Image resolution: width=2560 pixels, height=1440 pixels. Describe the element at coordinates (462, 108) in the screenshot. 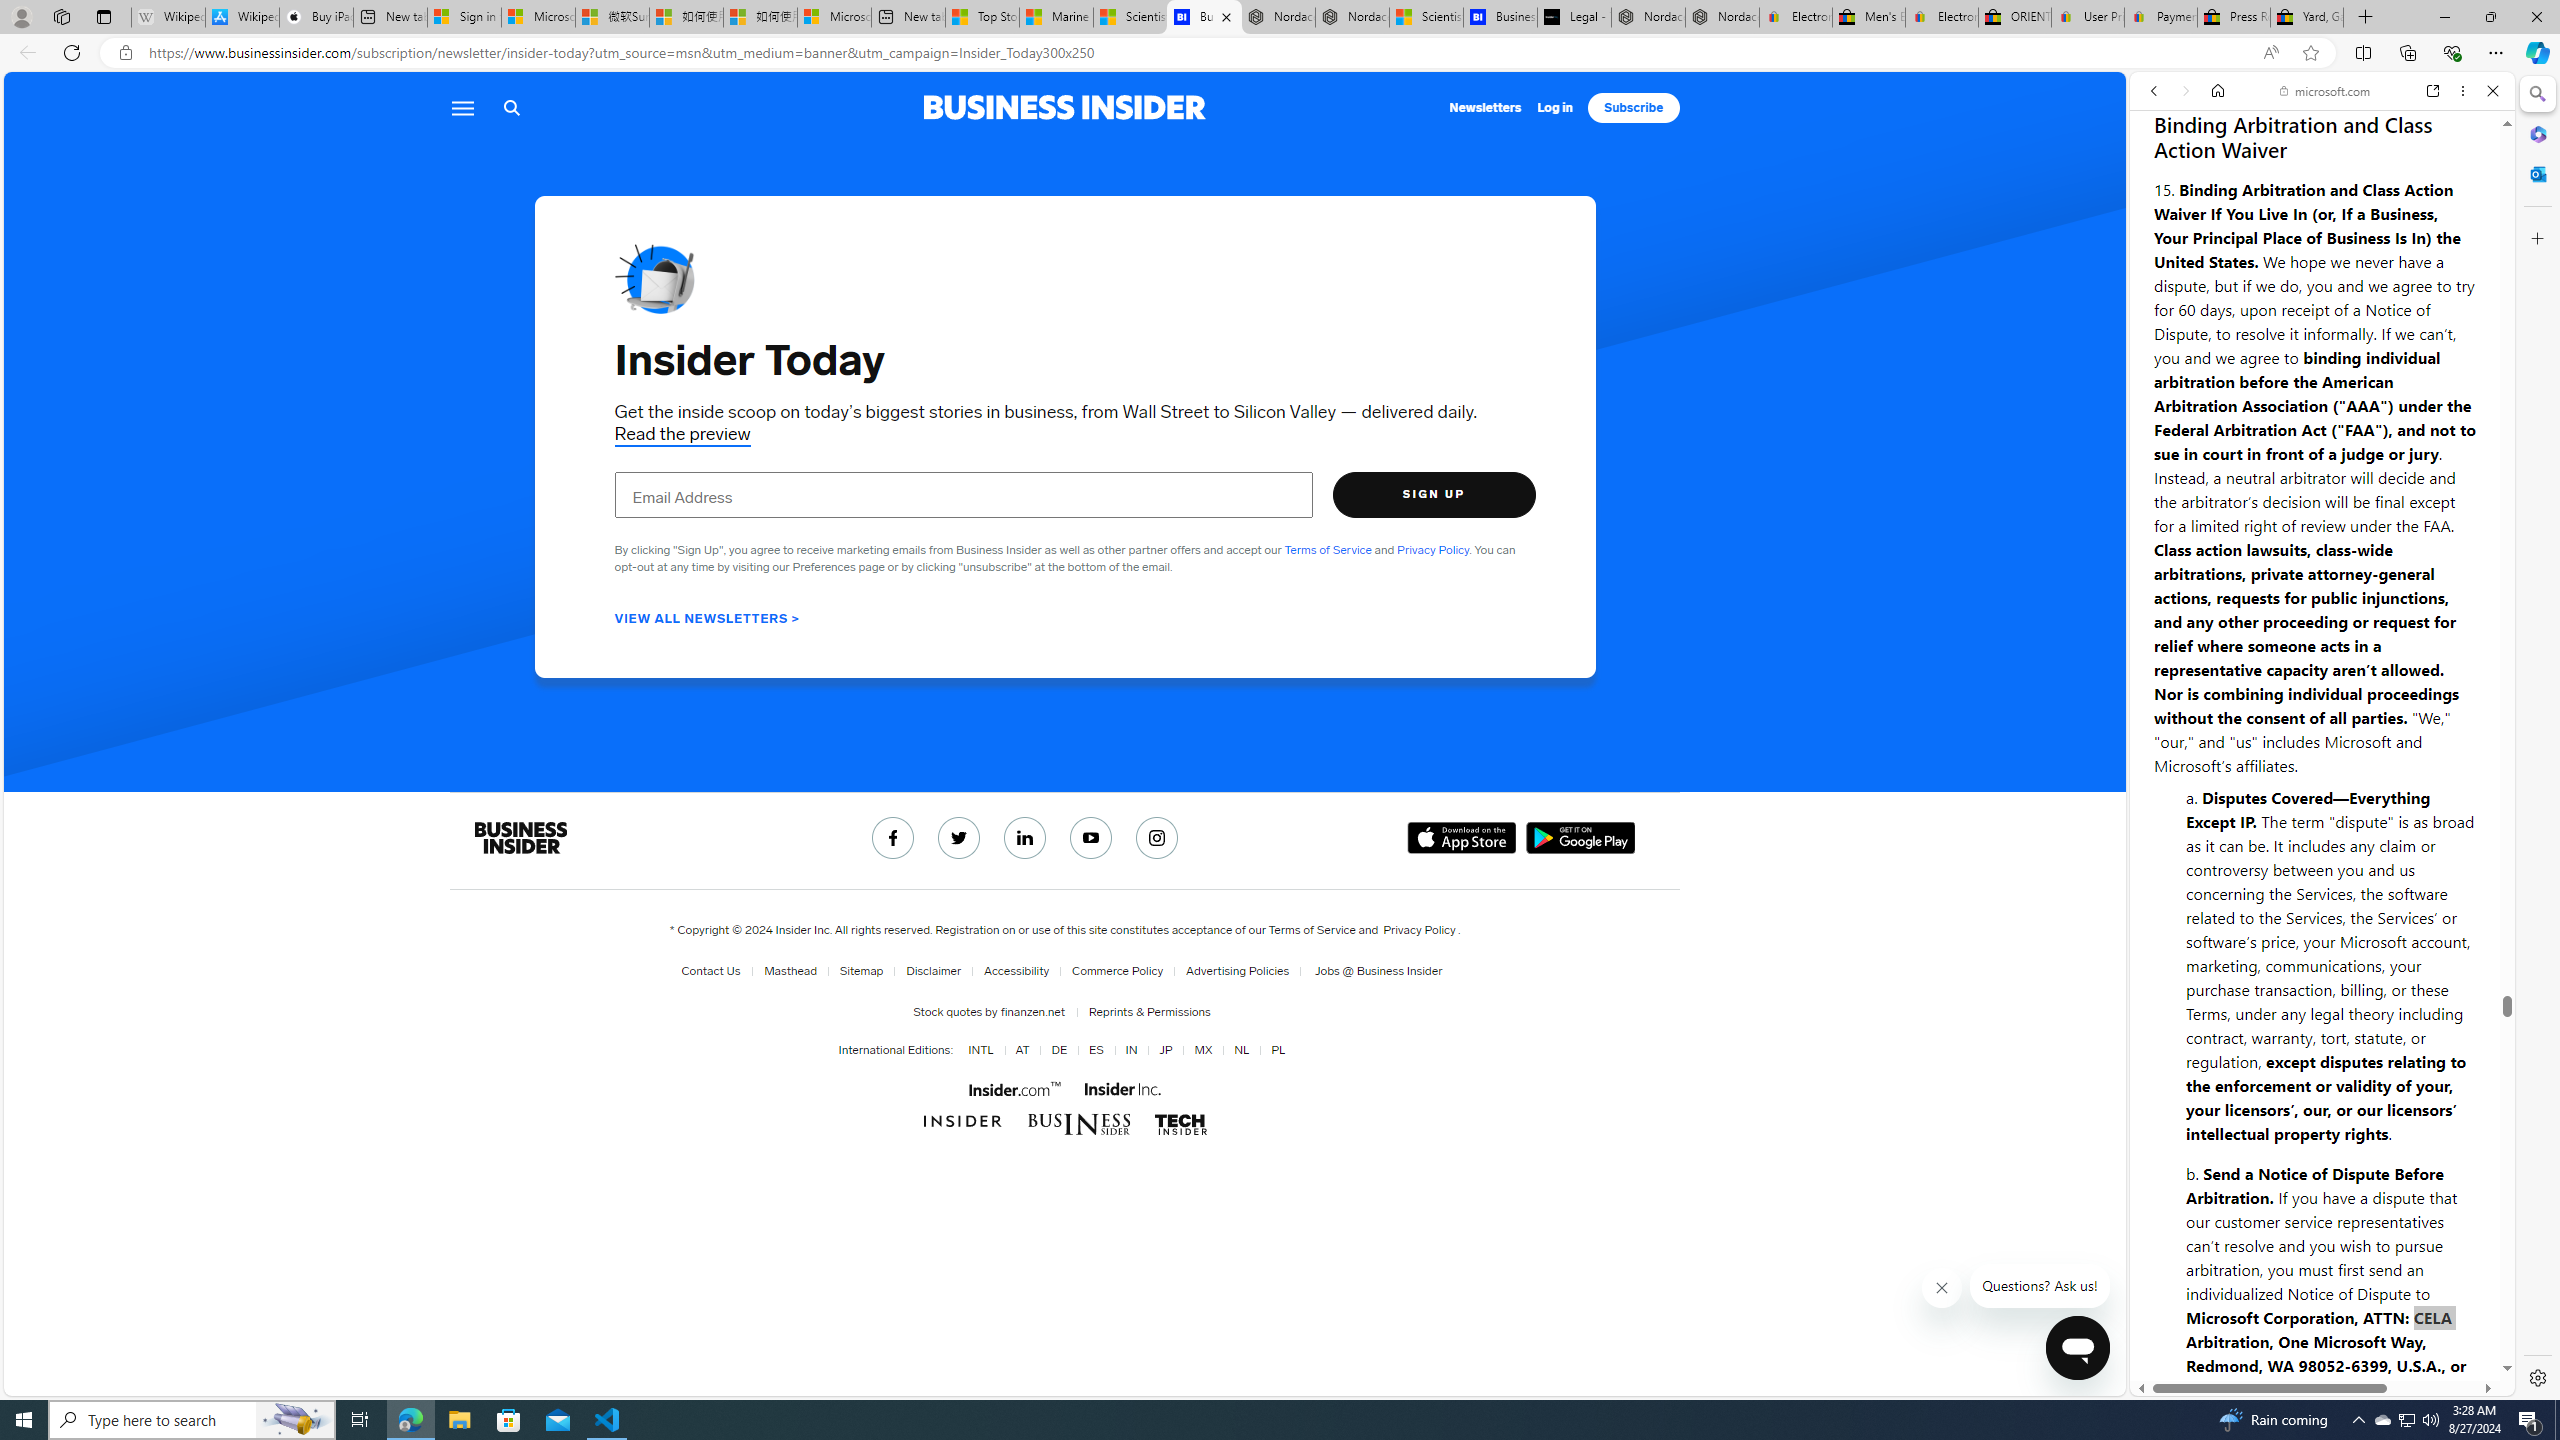

I see `Menu` at that location.